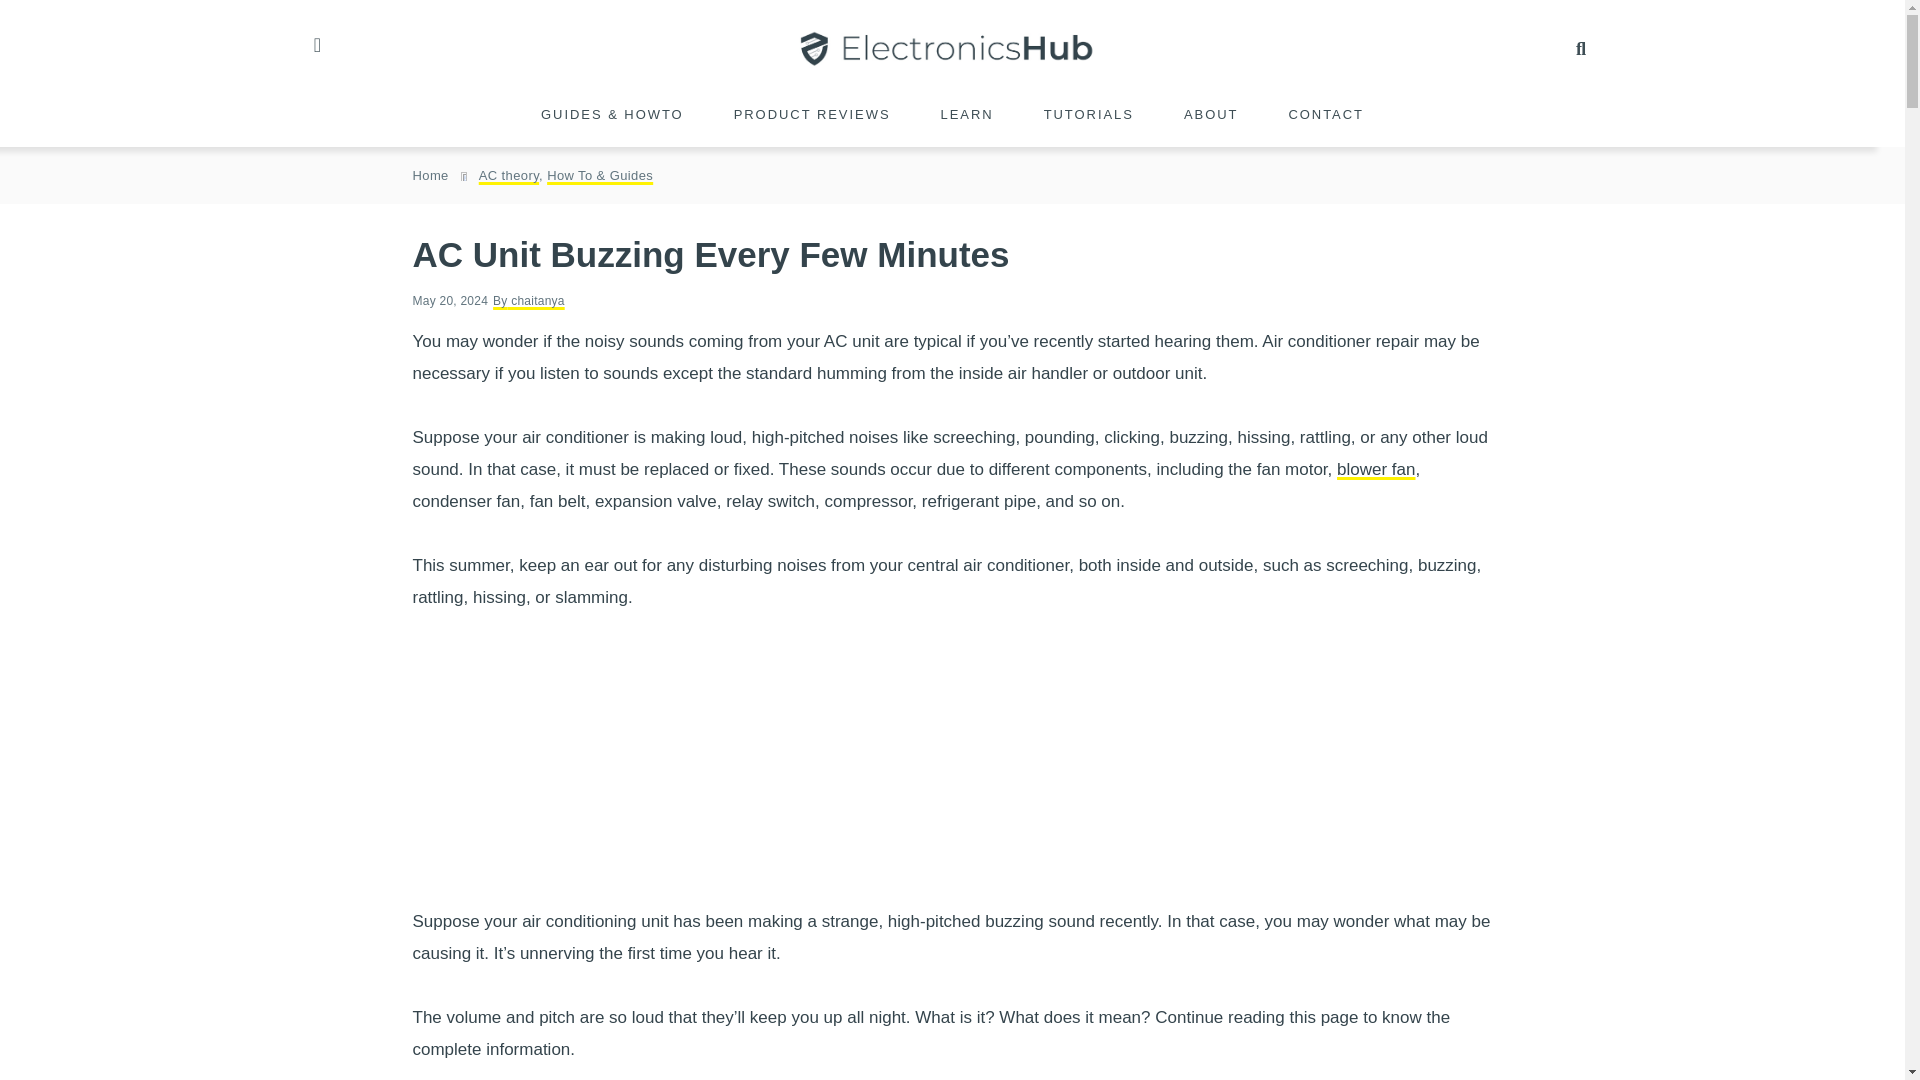  What do you see at coordinates (1326, 114) in the screenshot?
I see `CONTACT` at bounding box center [1326, 114].